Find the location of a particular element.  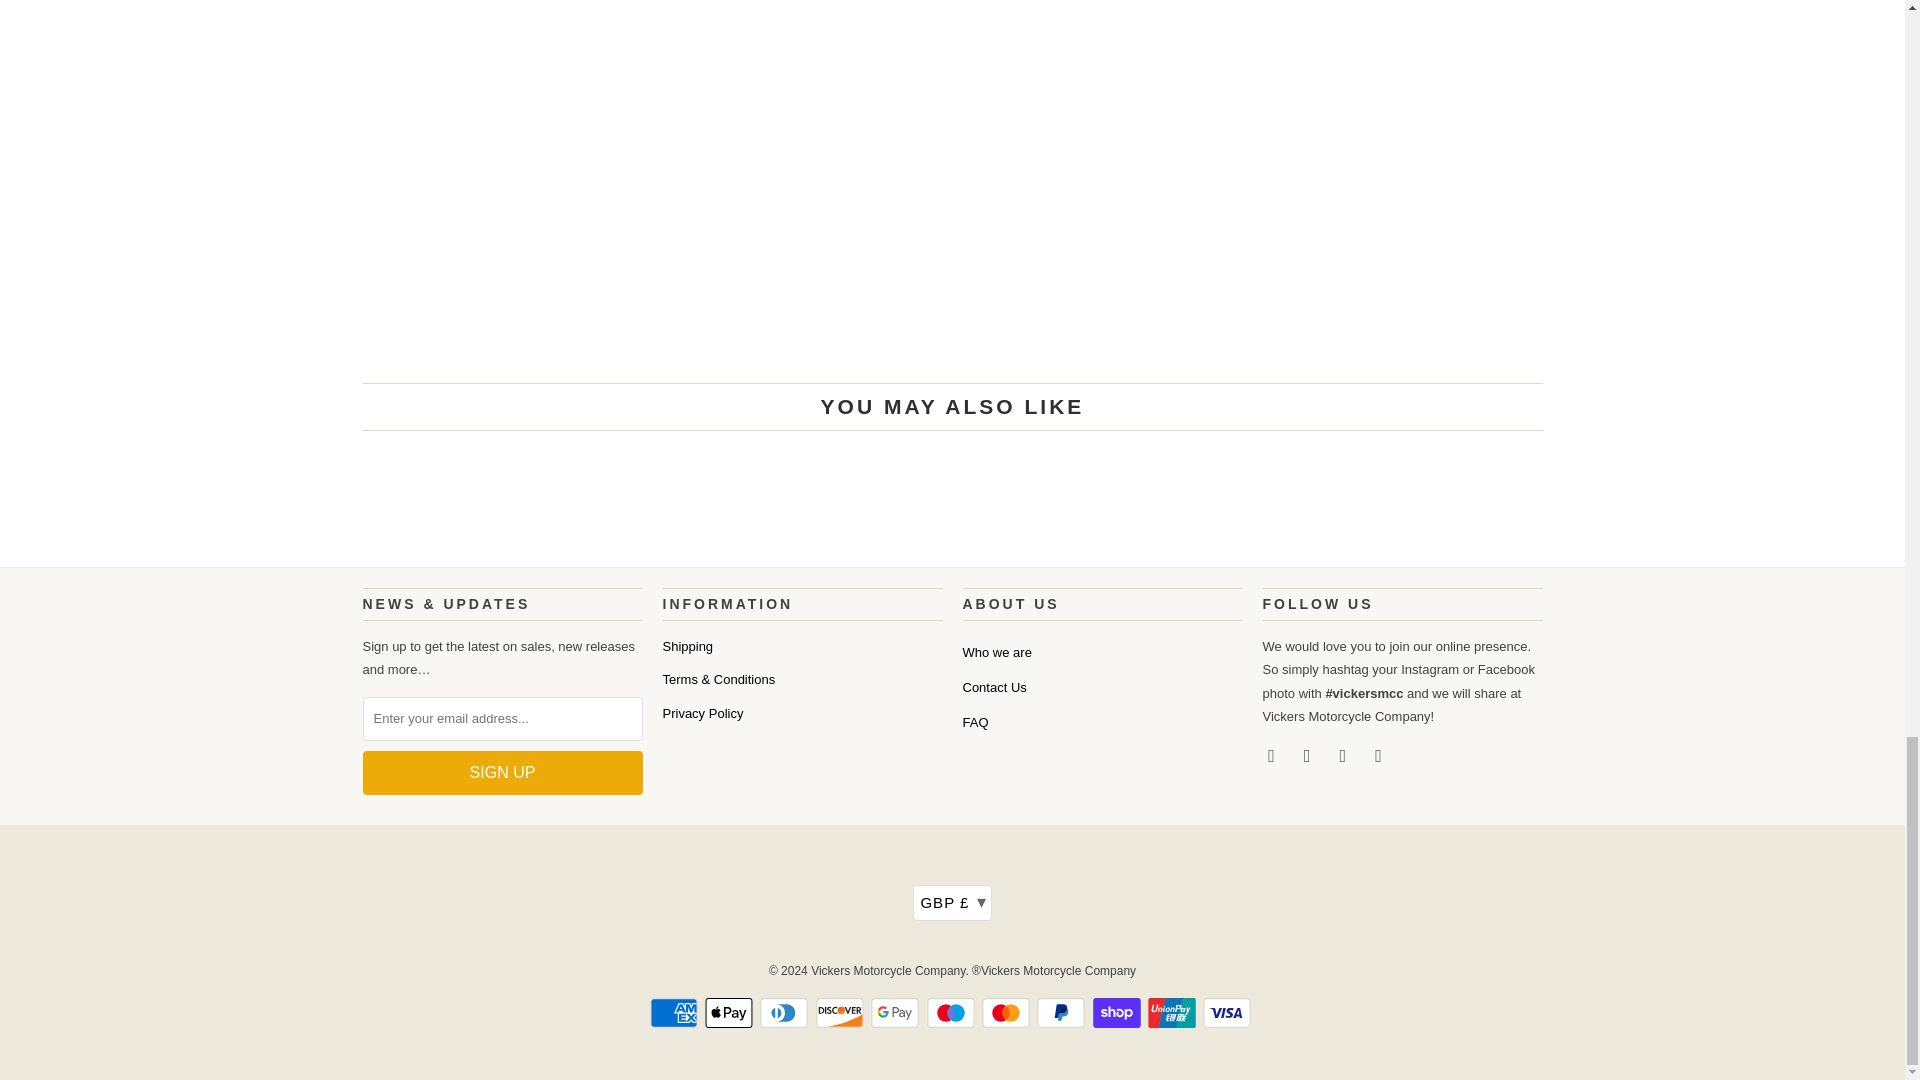

Sign Up is located at coordinates (502, 772).